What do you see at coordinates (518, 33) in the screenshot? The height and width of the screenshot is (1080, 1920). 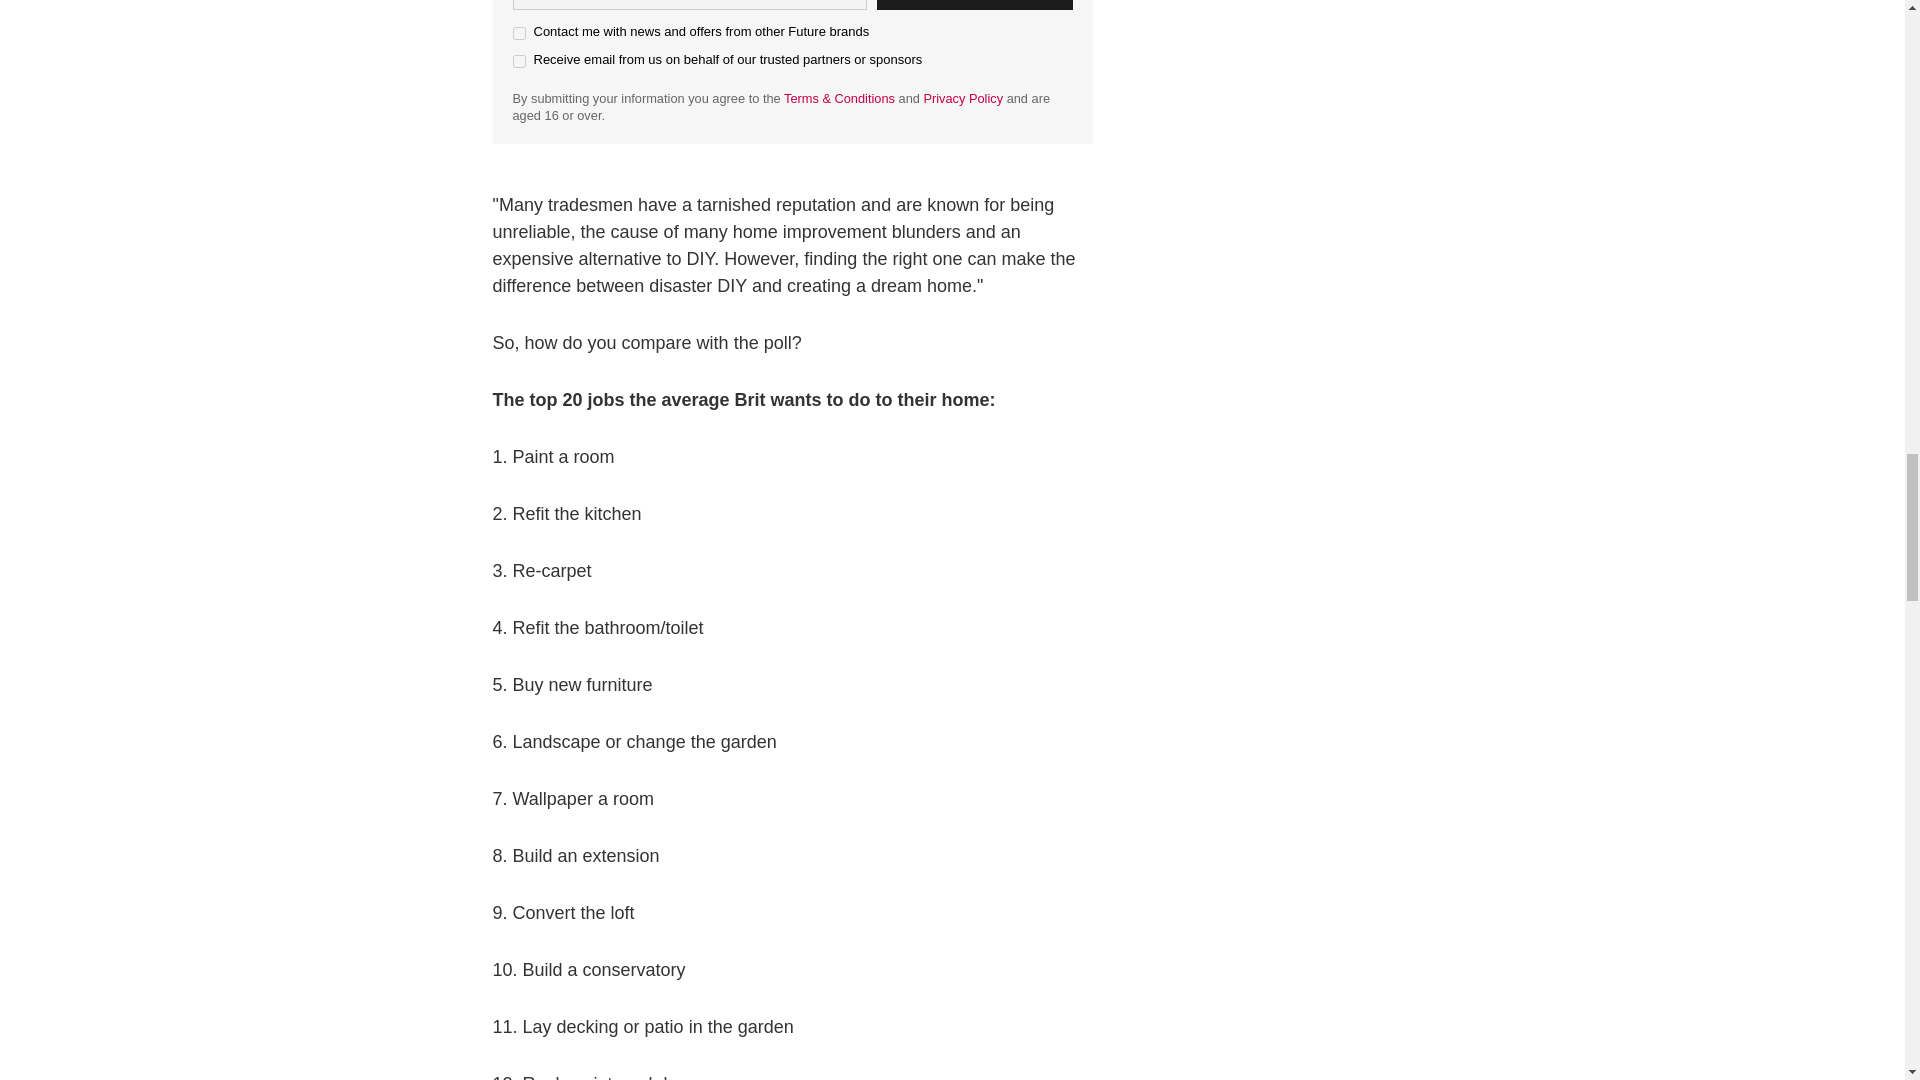 I see `on` at bounding box center [518, 33].